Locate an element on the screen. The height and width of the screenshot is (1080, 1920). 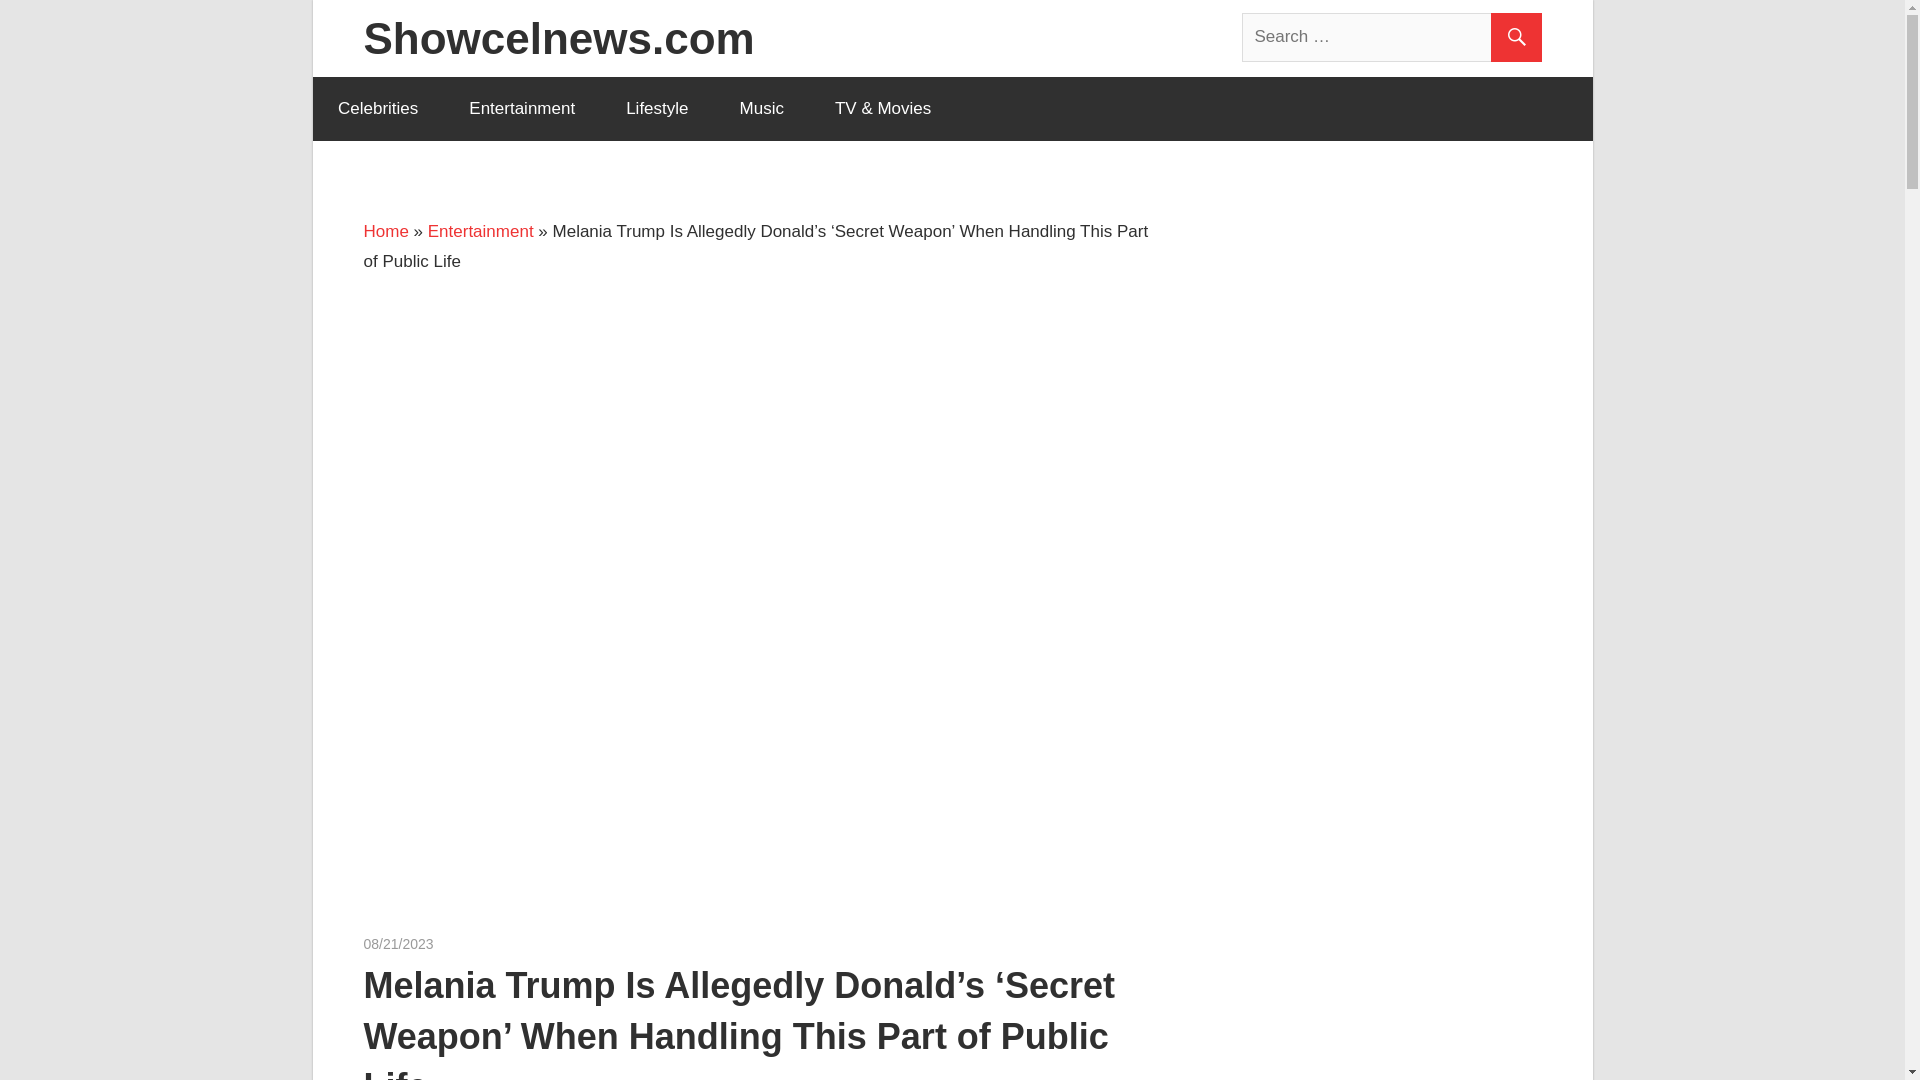
Showcelnews.com is located at coordinates (559, 38).